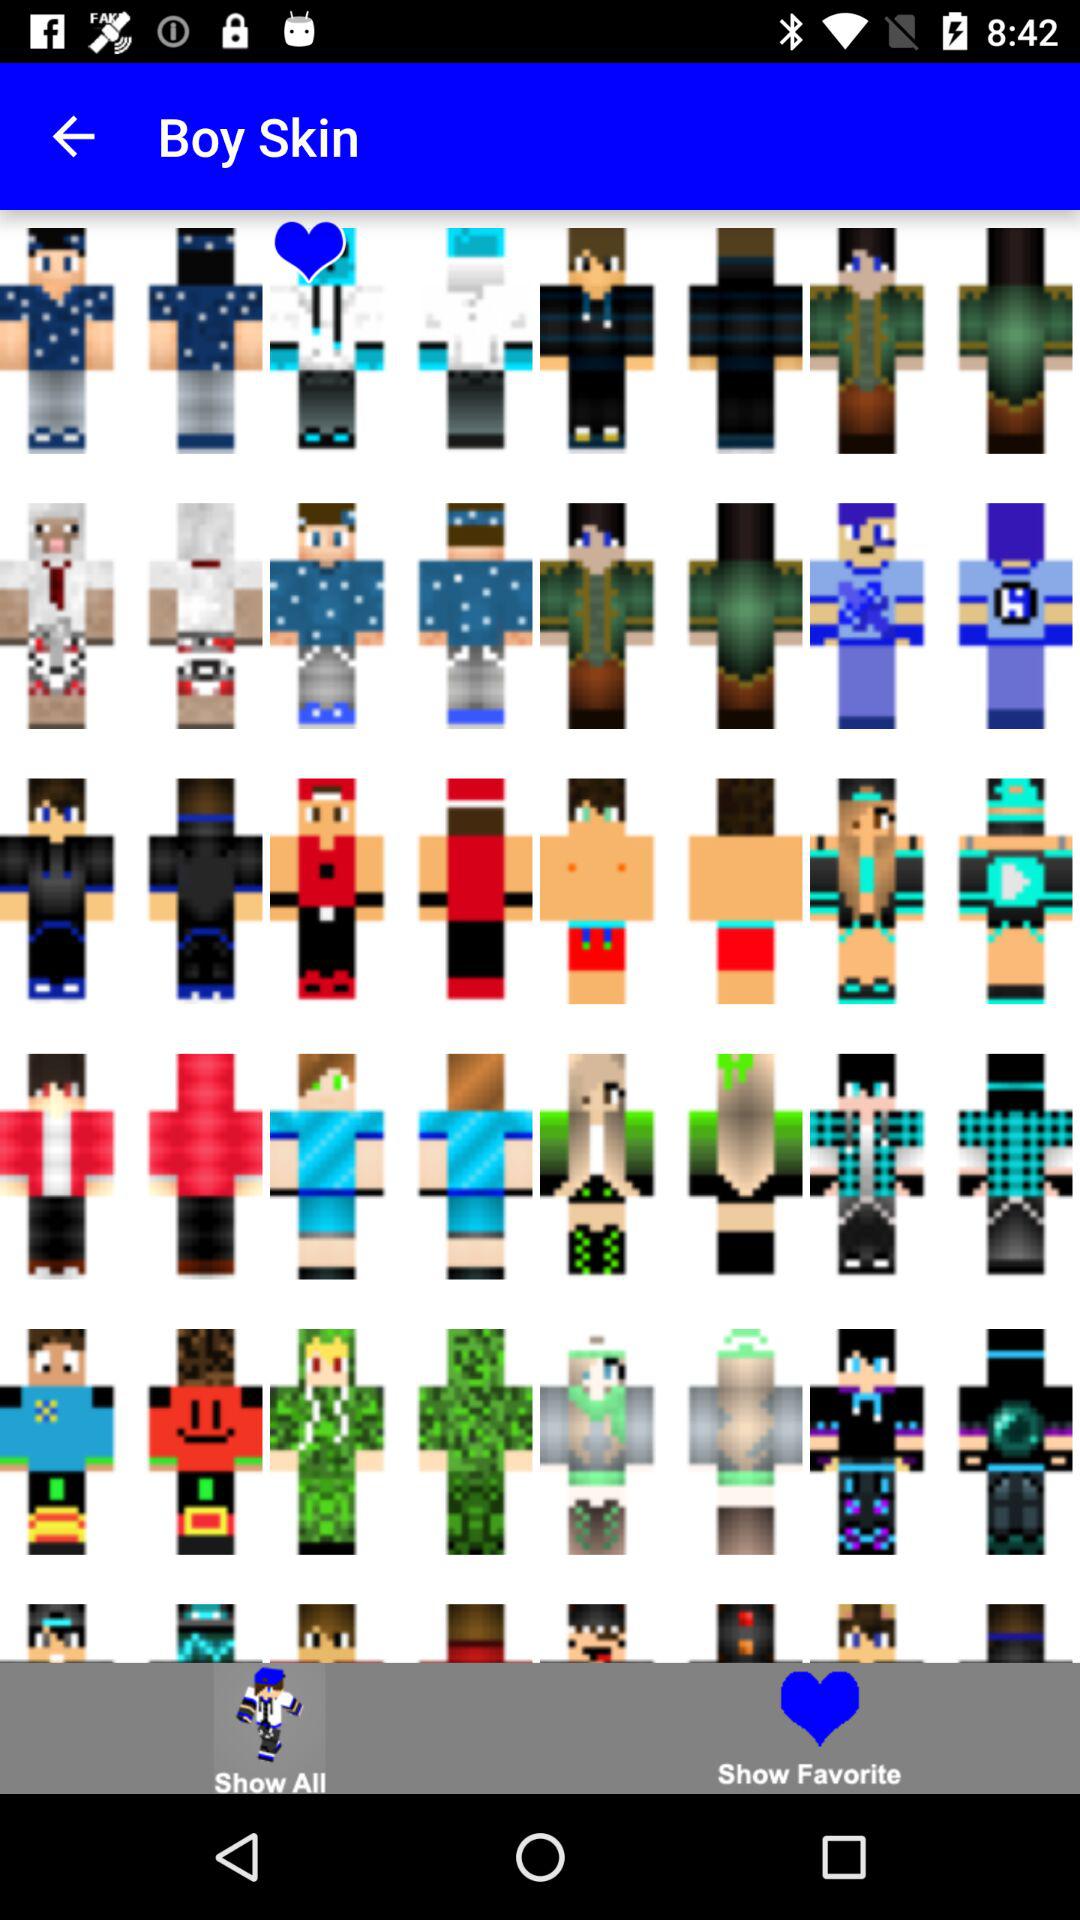 The width and height of the screenshot is (1080, 1920). I want to click on click on third skin from top left of the page, so click(942, 340).